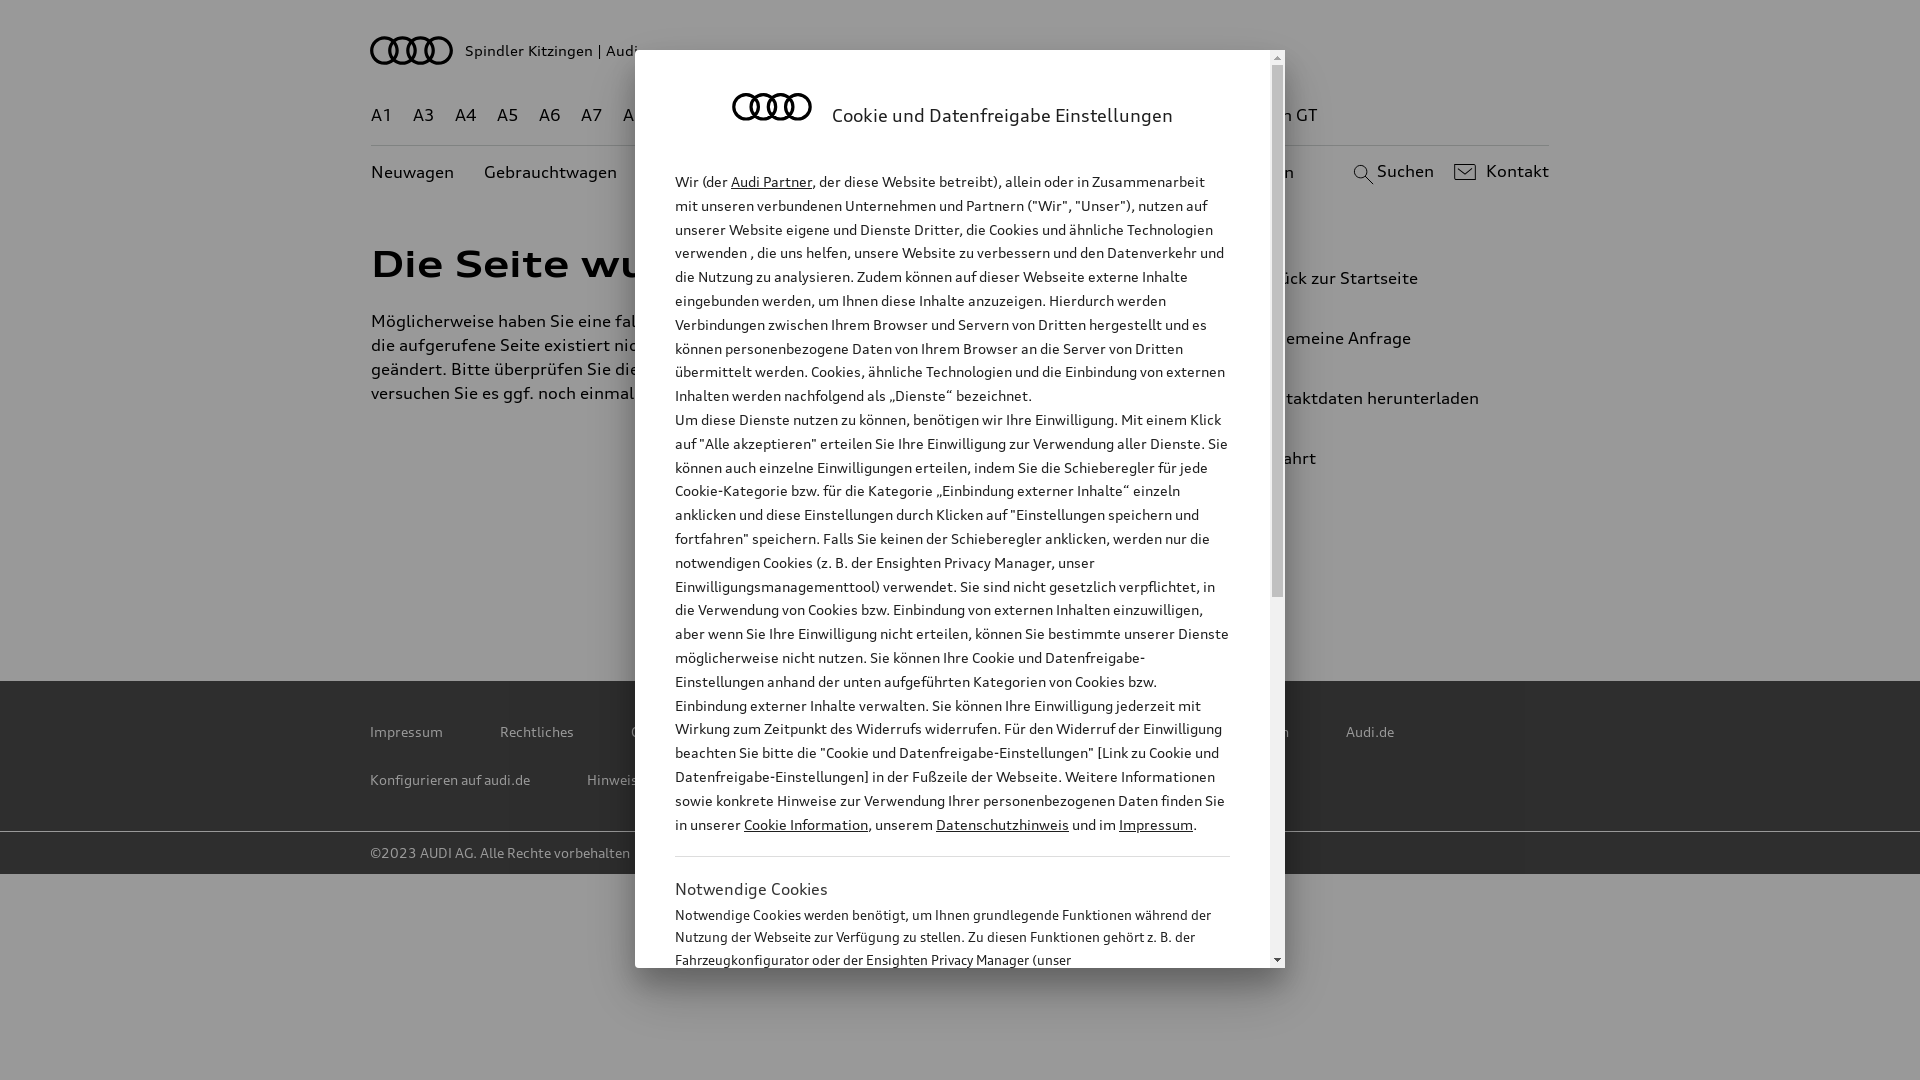 Image resolution: width=1920 pixels, height=1080 pixels. What do you see at coordinates (1390, 172) in the screenshot?
I see `Suchen` at bounding box center [1390, 172].